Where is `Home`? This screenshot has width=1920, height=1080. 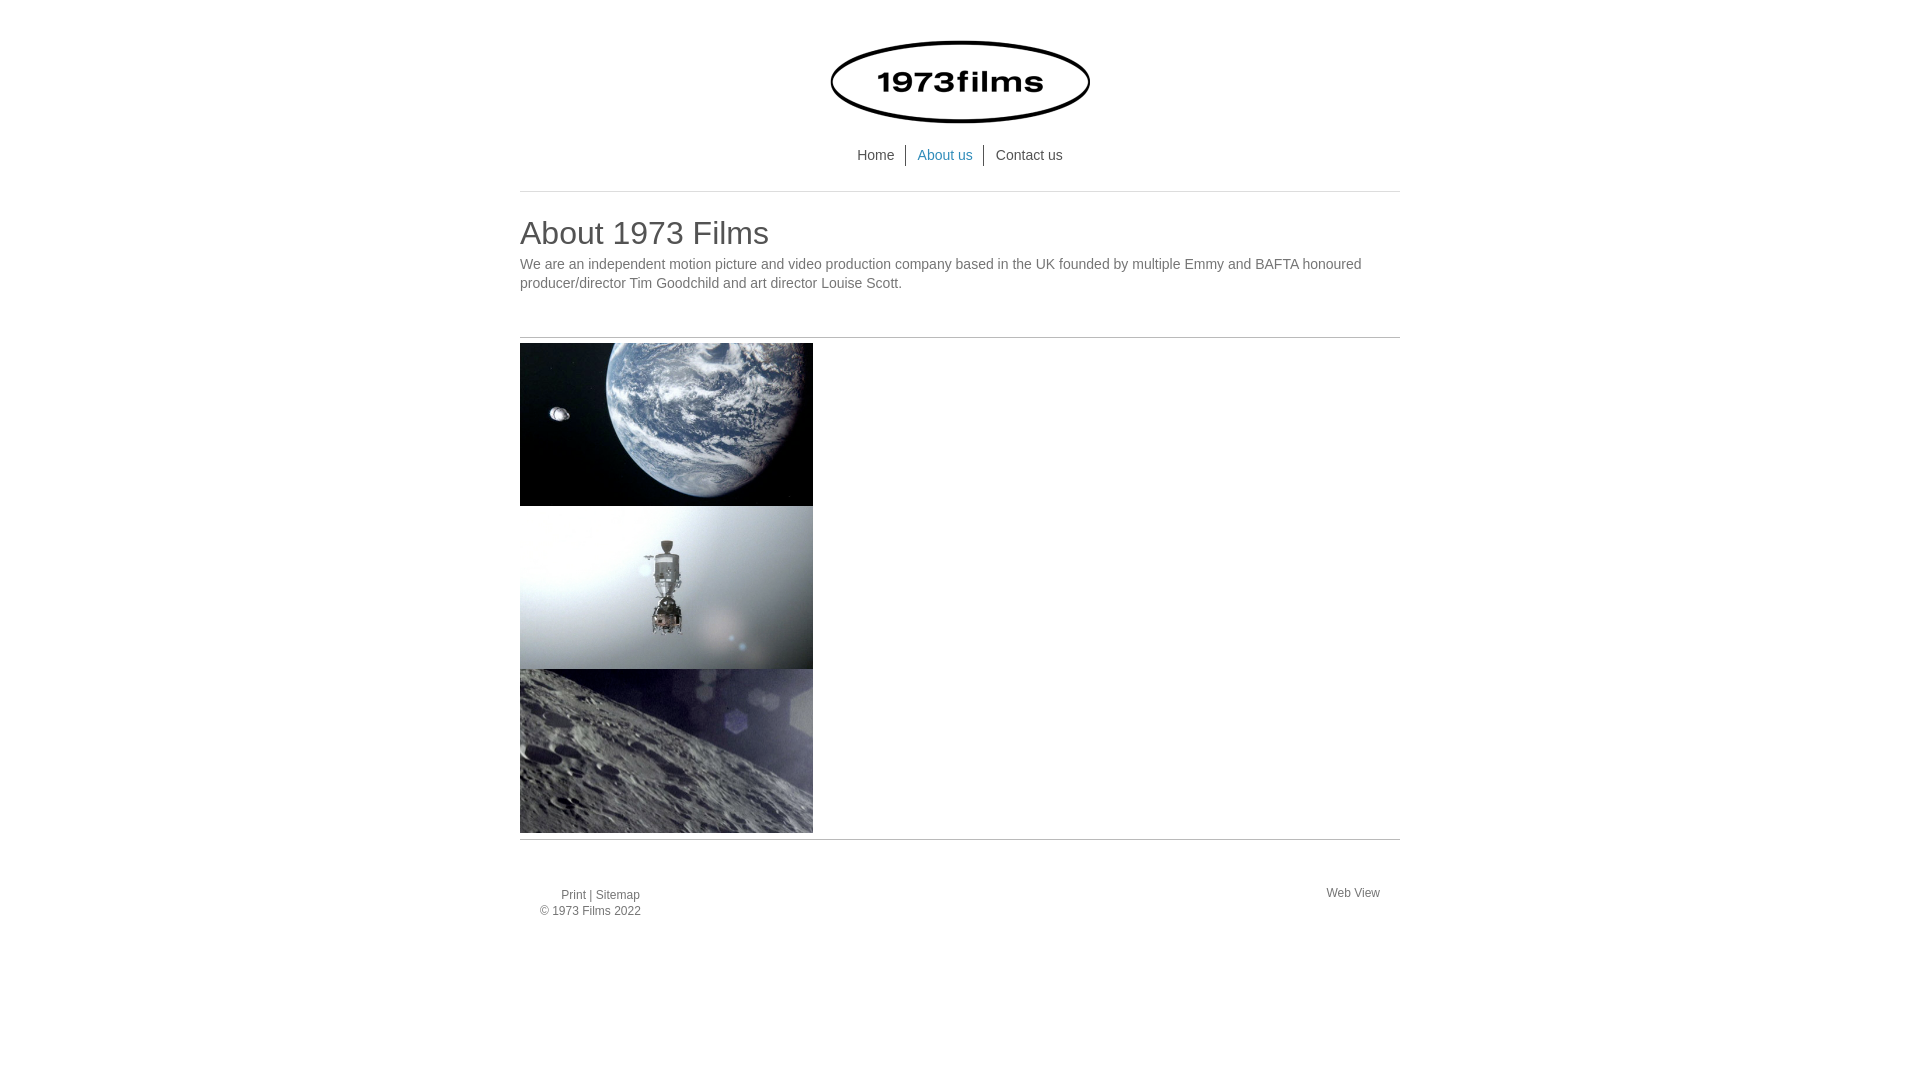
Home is located at coordinates (876, 156).